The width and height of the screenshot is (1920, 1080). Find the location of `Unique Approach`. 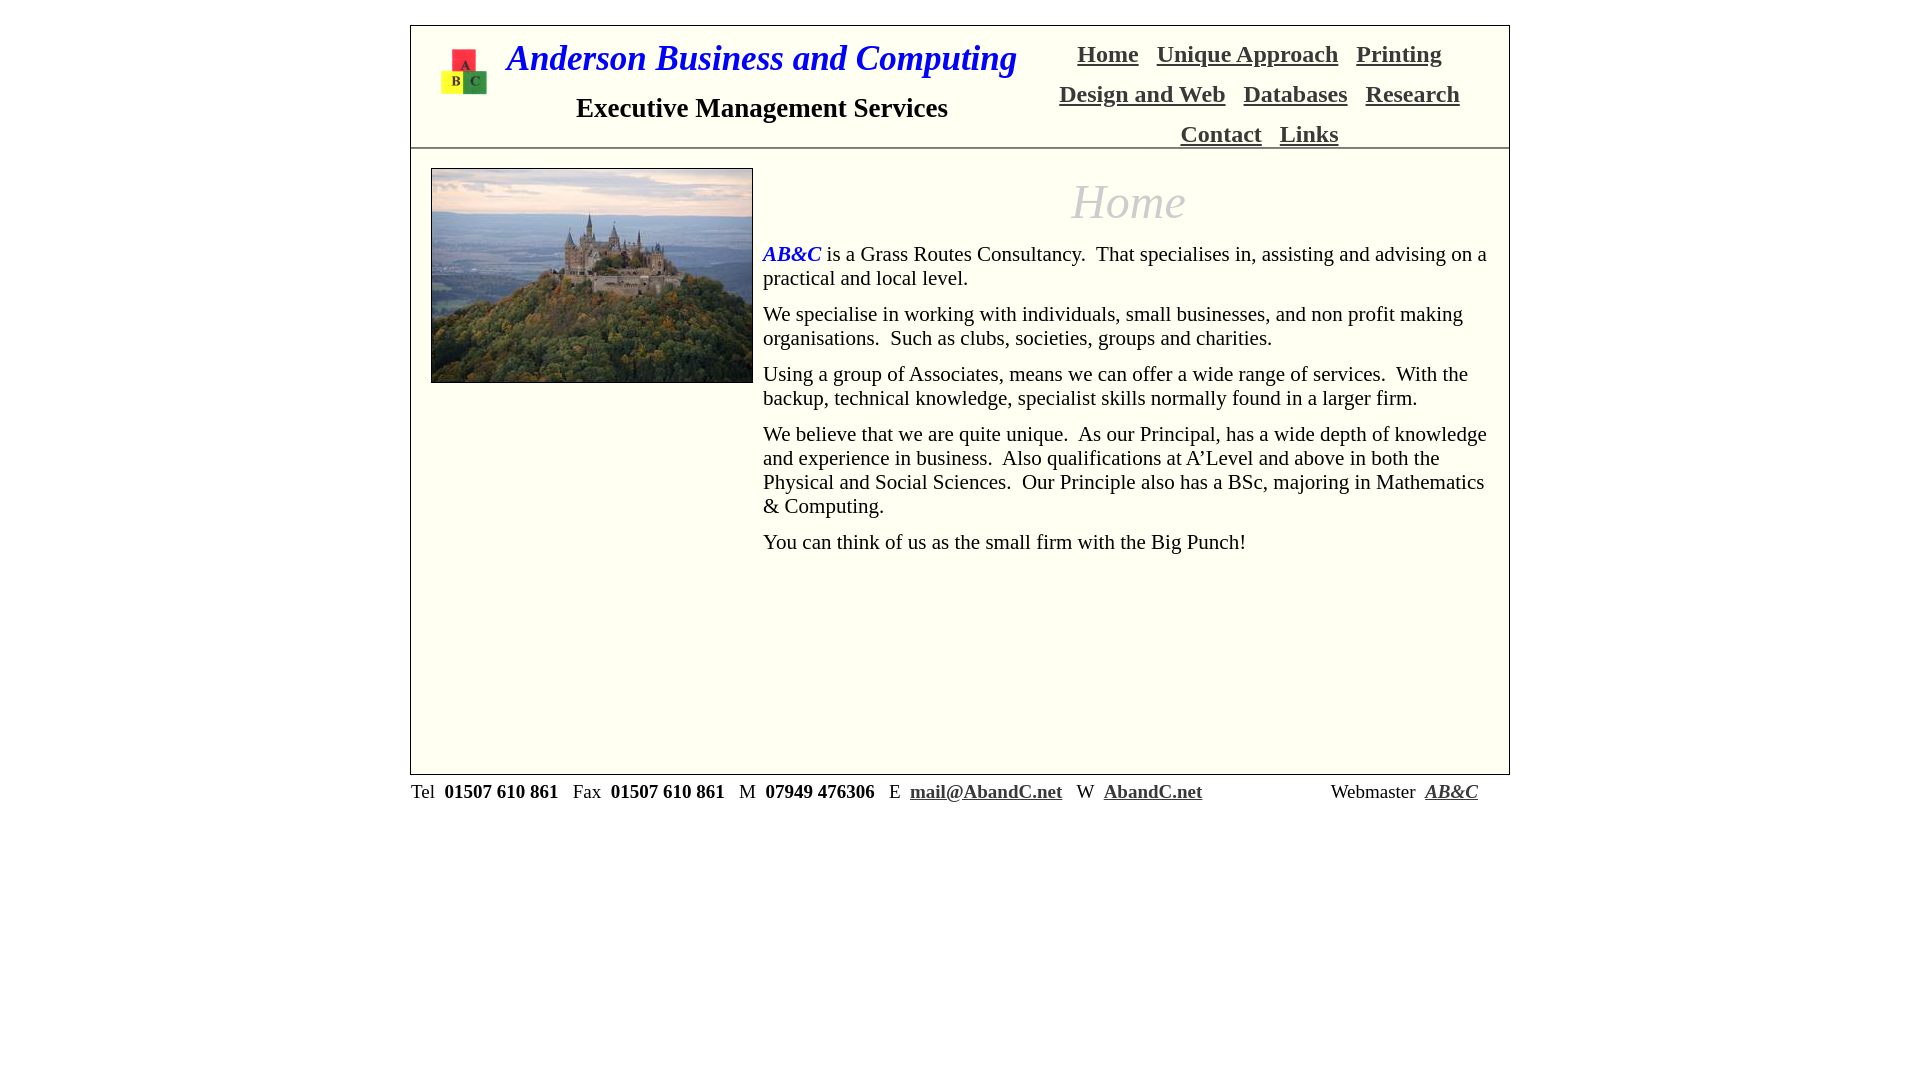

Unique Approach is located at coordinates (1248, 54).